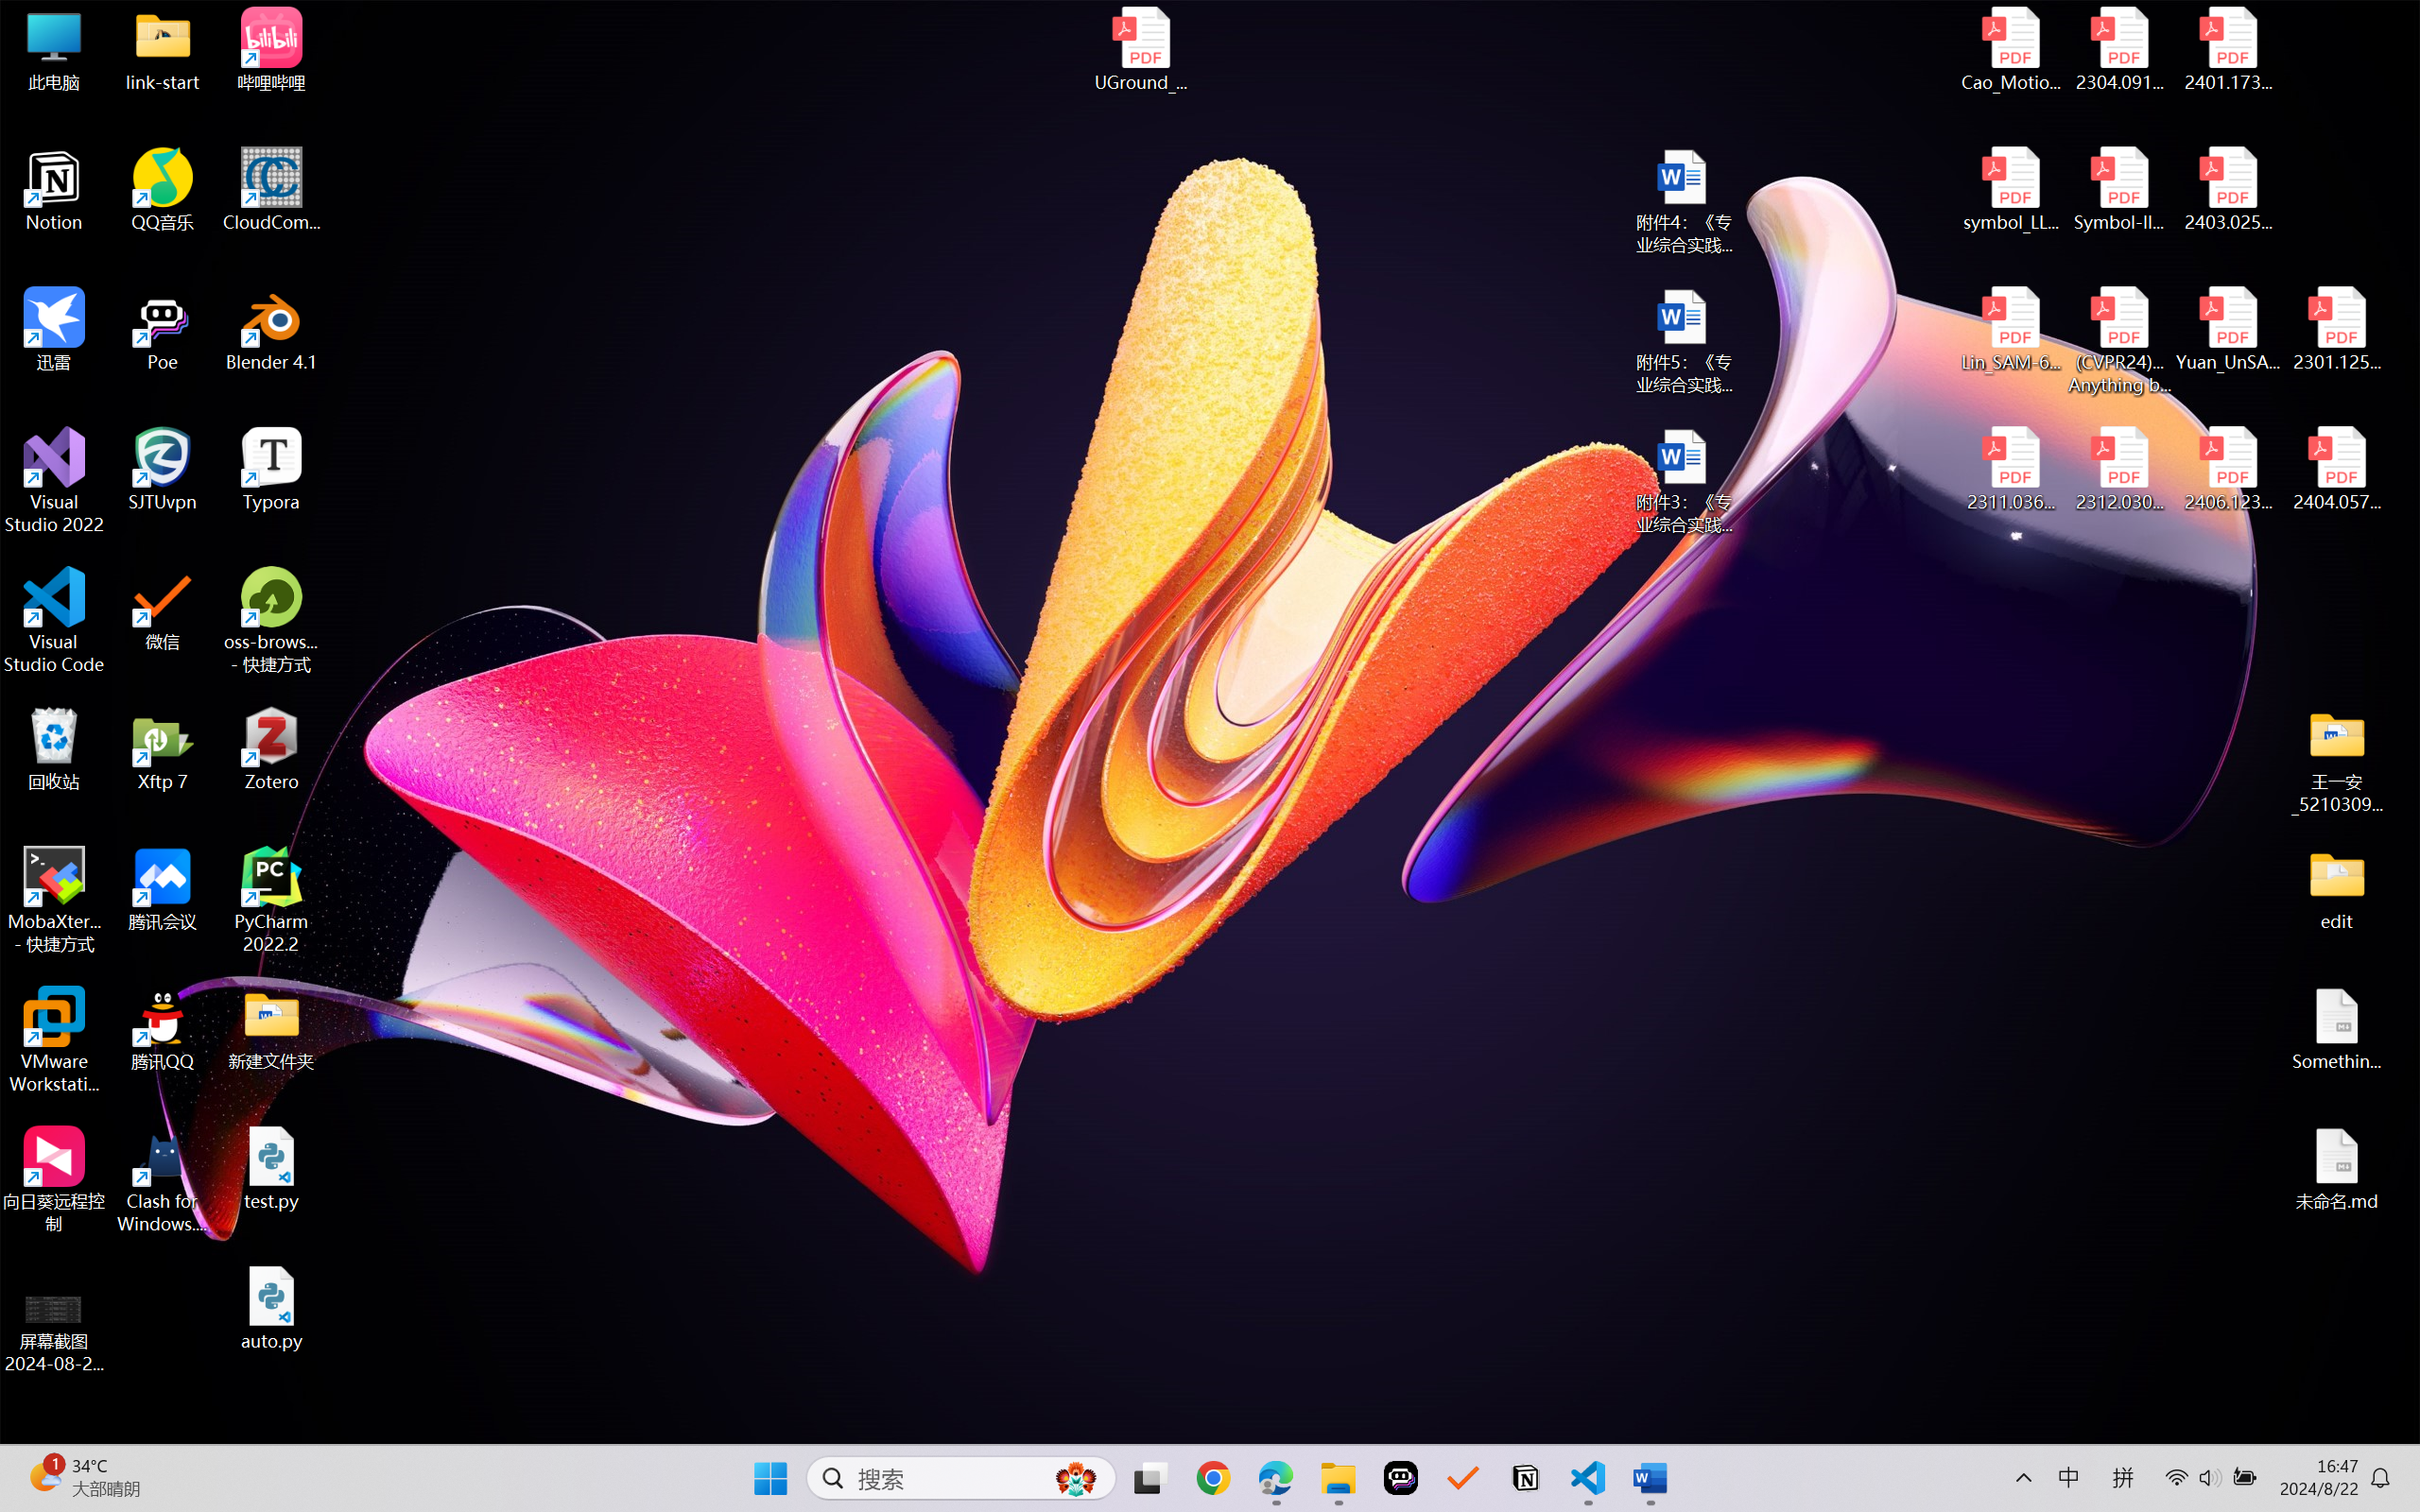  I want to click on auto.py, so click(272, 1309).